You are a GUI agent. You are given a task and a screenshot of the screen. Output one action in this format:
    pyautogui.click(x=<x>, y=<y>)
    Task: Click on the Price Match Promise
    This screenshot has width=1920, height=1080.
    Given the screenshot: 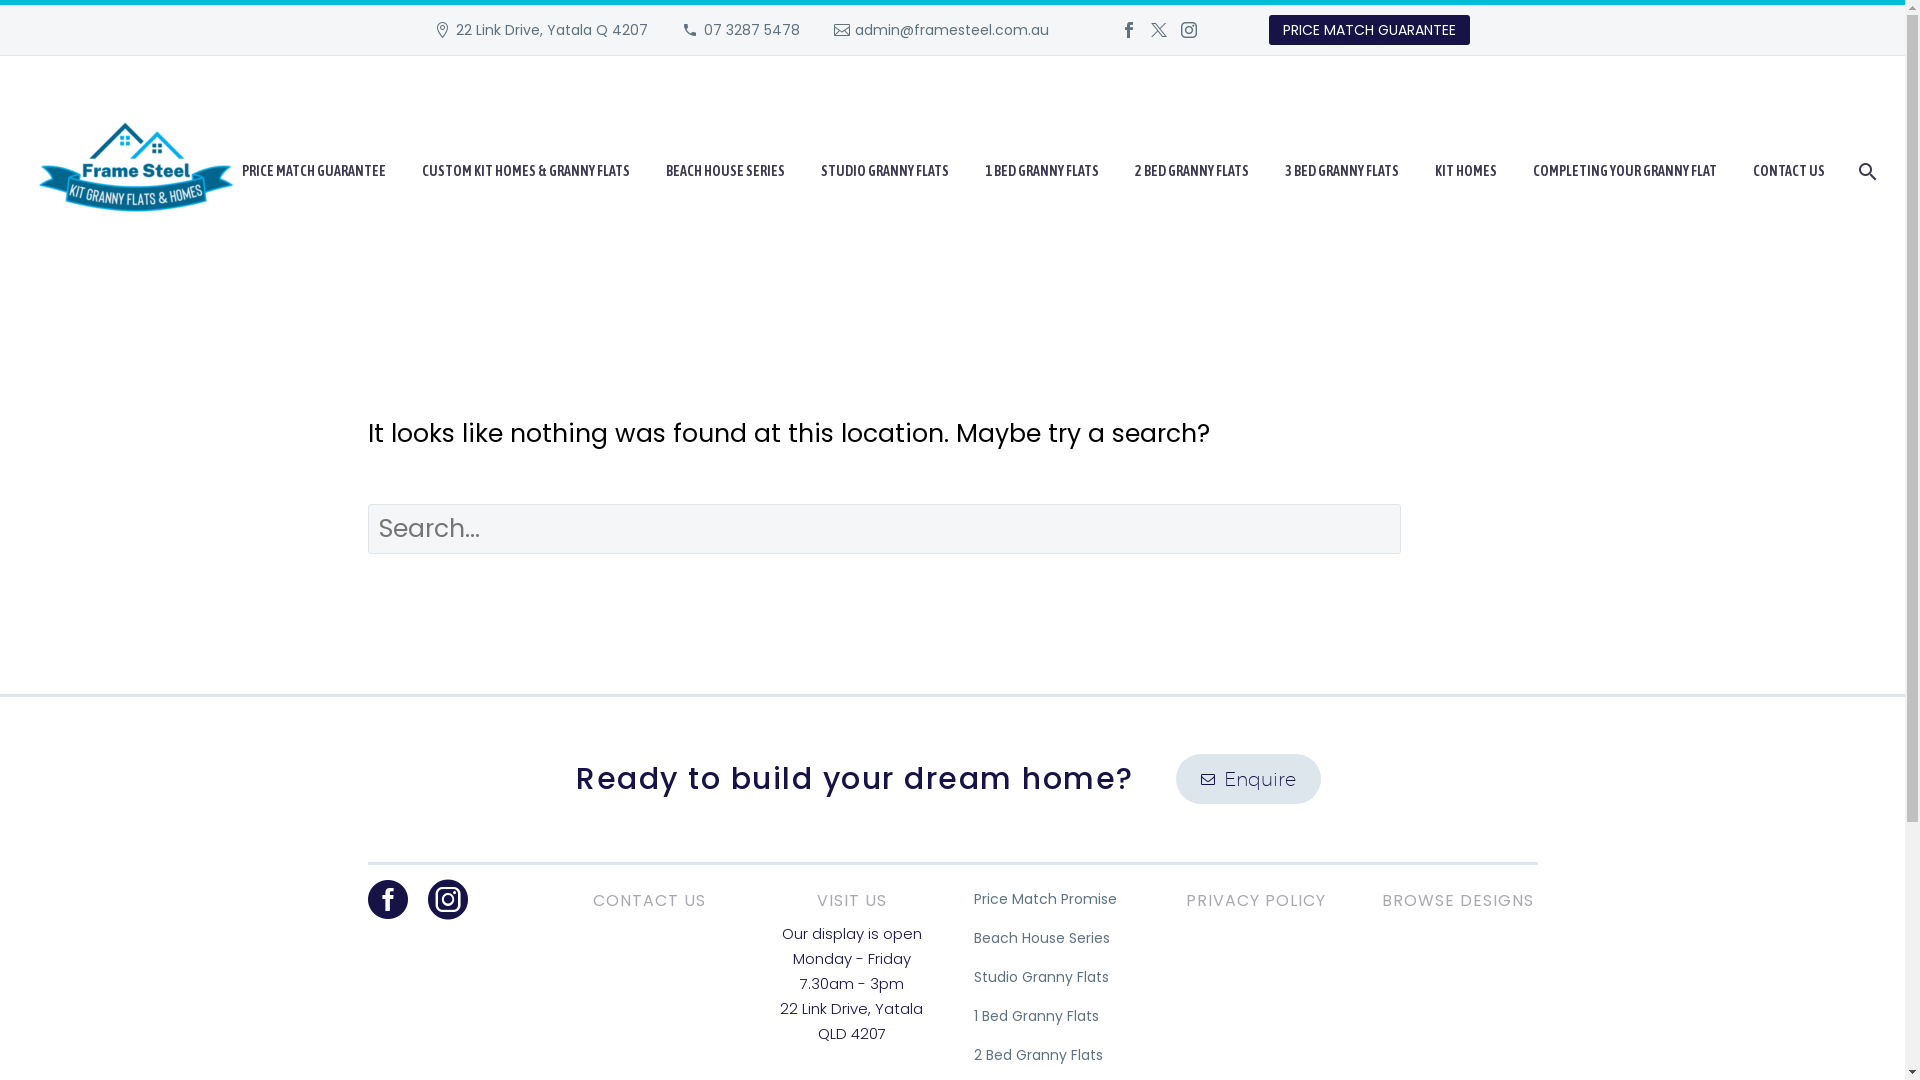 What is the action you would take?
    pyautogui.click(x=1054, y=900)
    